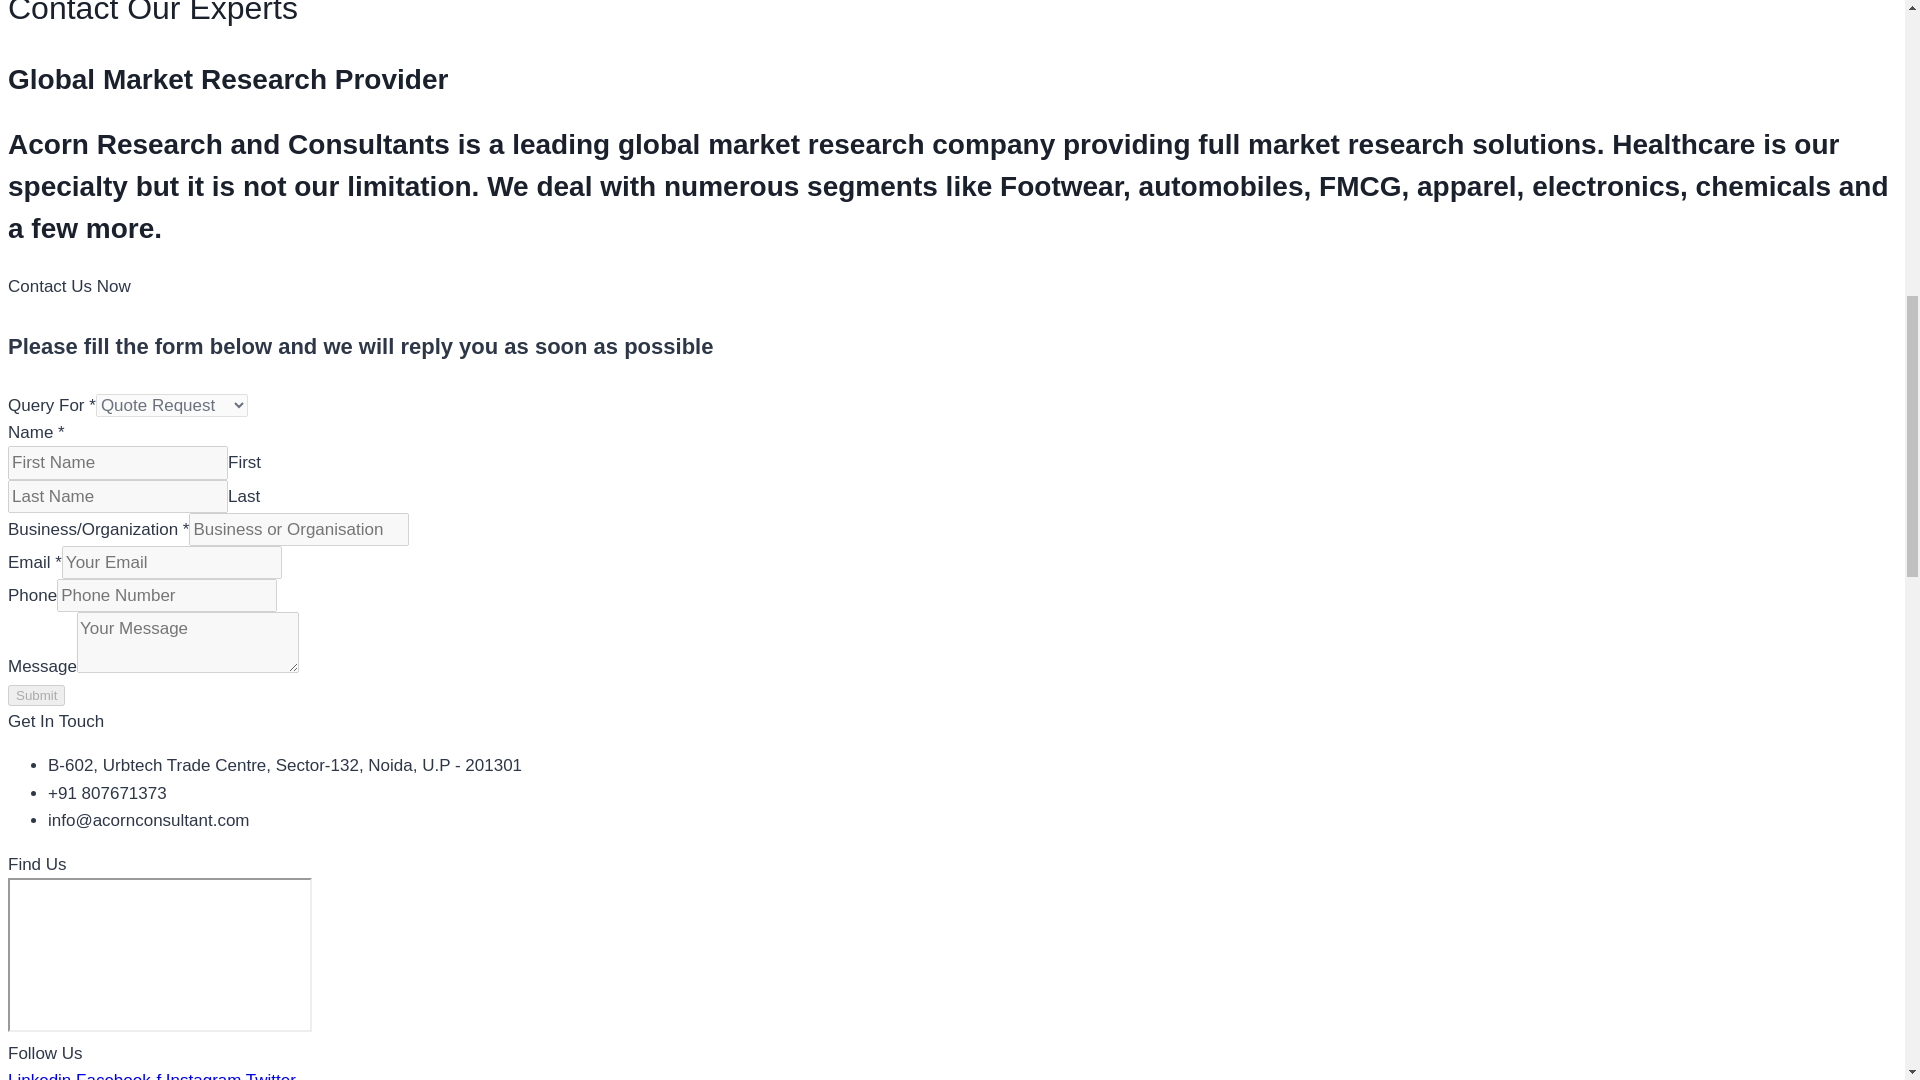 The image size is (1920, 1080). Describe the element at coordinates (120, 1076) in the screenshot. I see `Facebook-f` at that location.